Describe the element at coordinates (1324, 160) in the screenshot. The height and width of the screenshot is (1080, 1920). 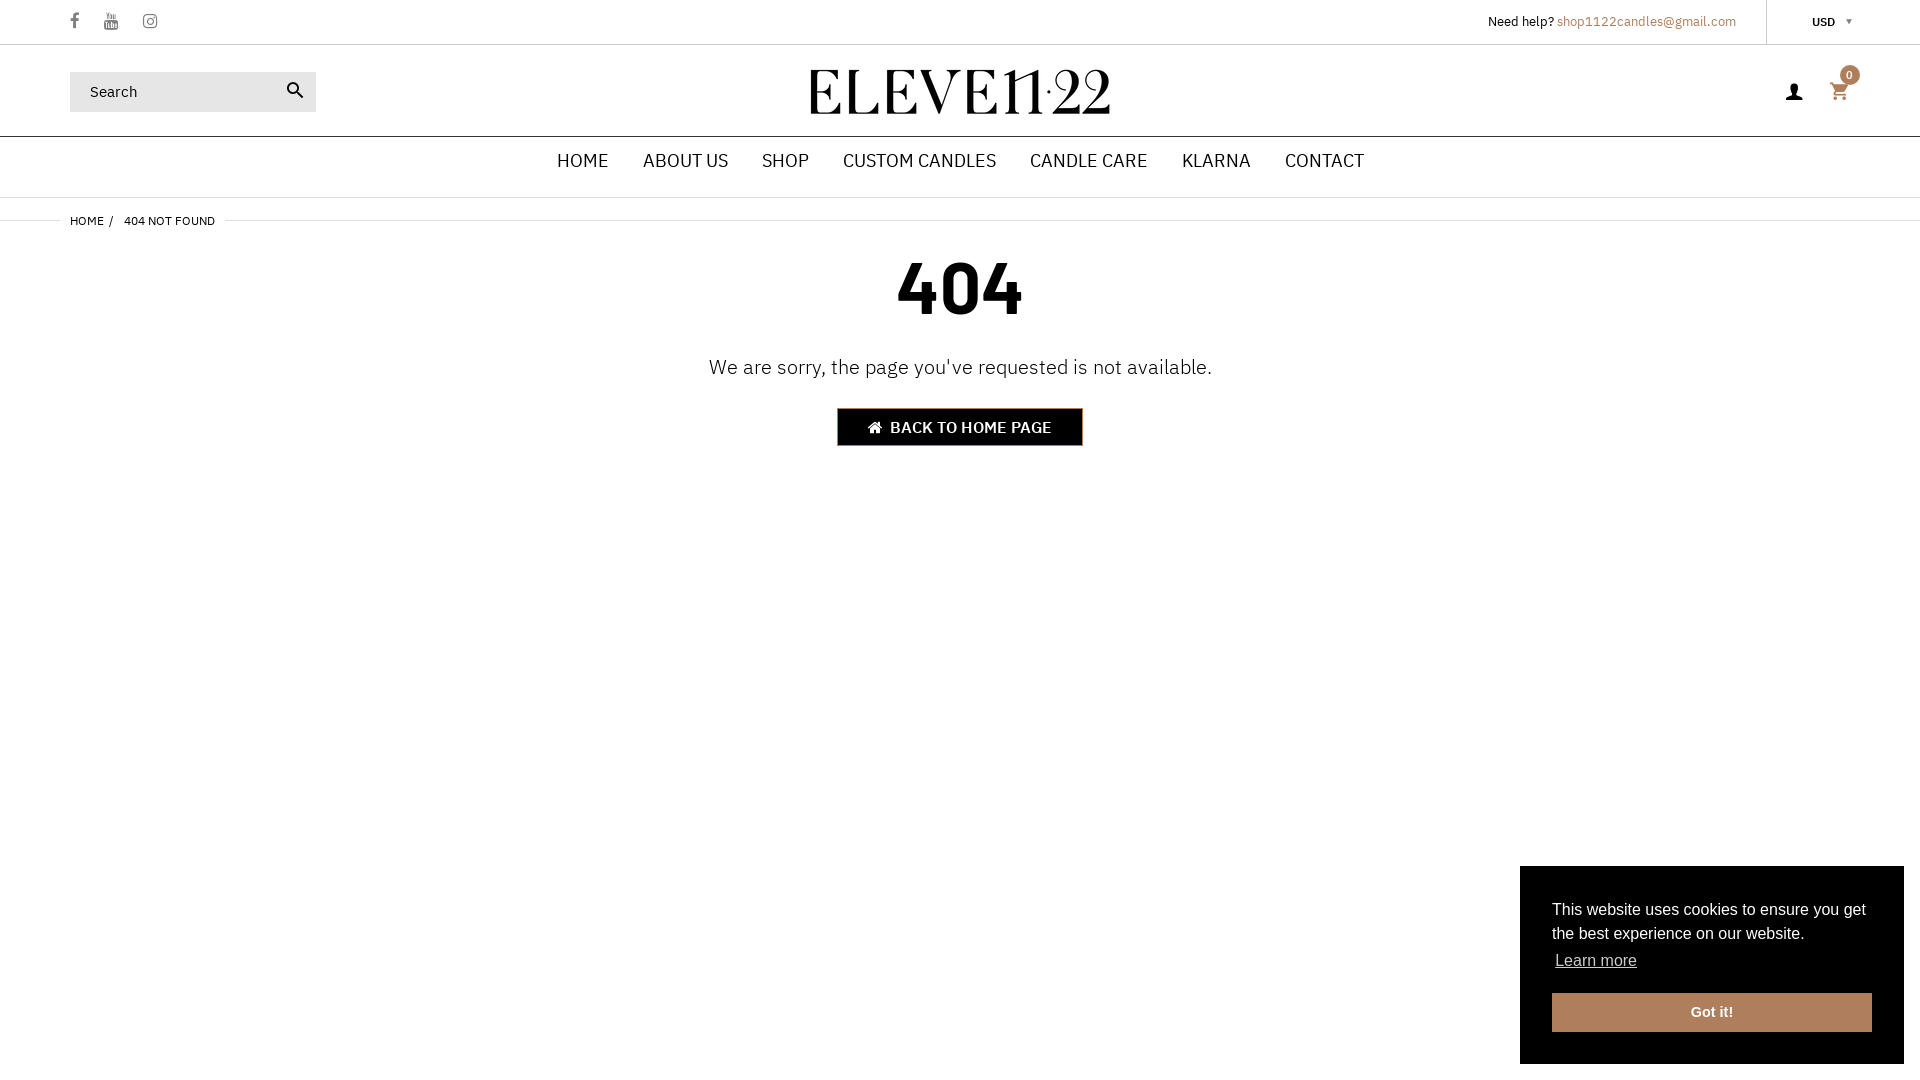
I see `CONTACT` at that location.